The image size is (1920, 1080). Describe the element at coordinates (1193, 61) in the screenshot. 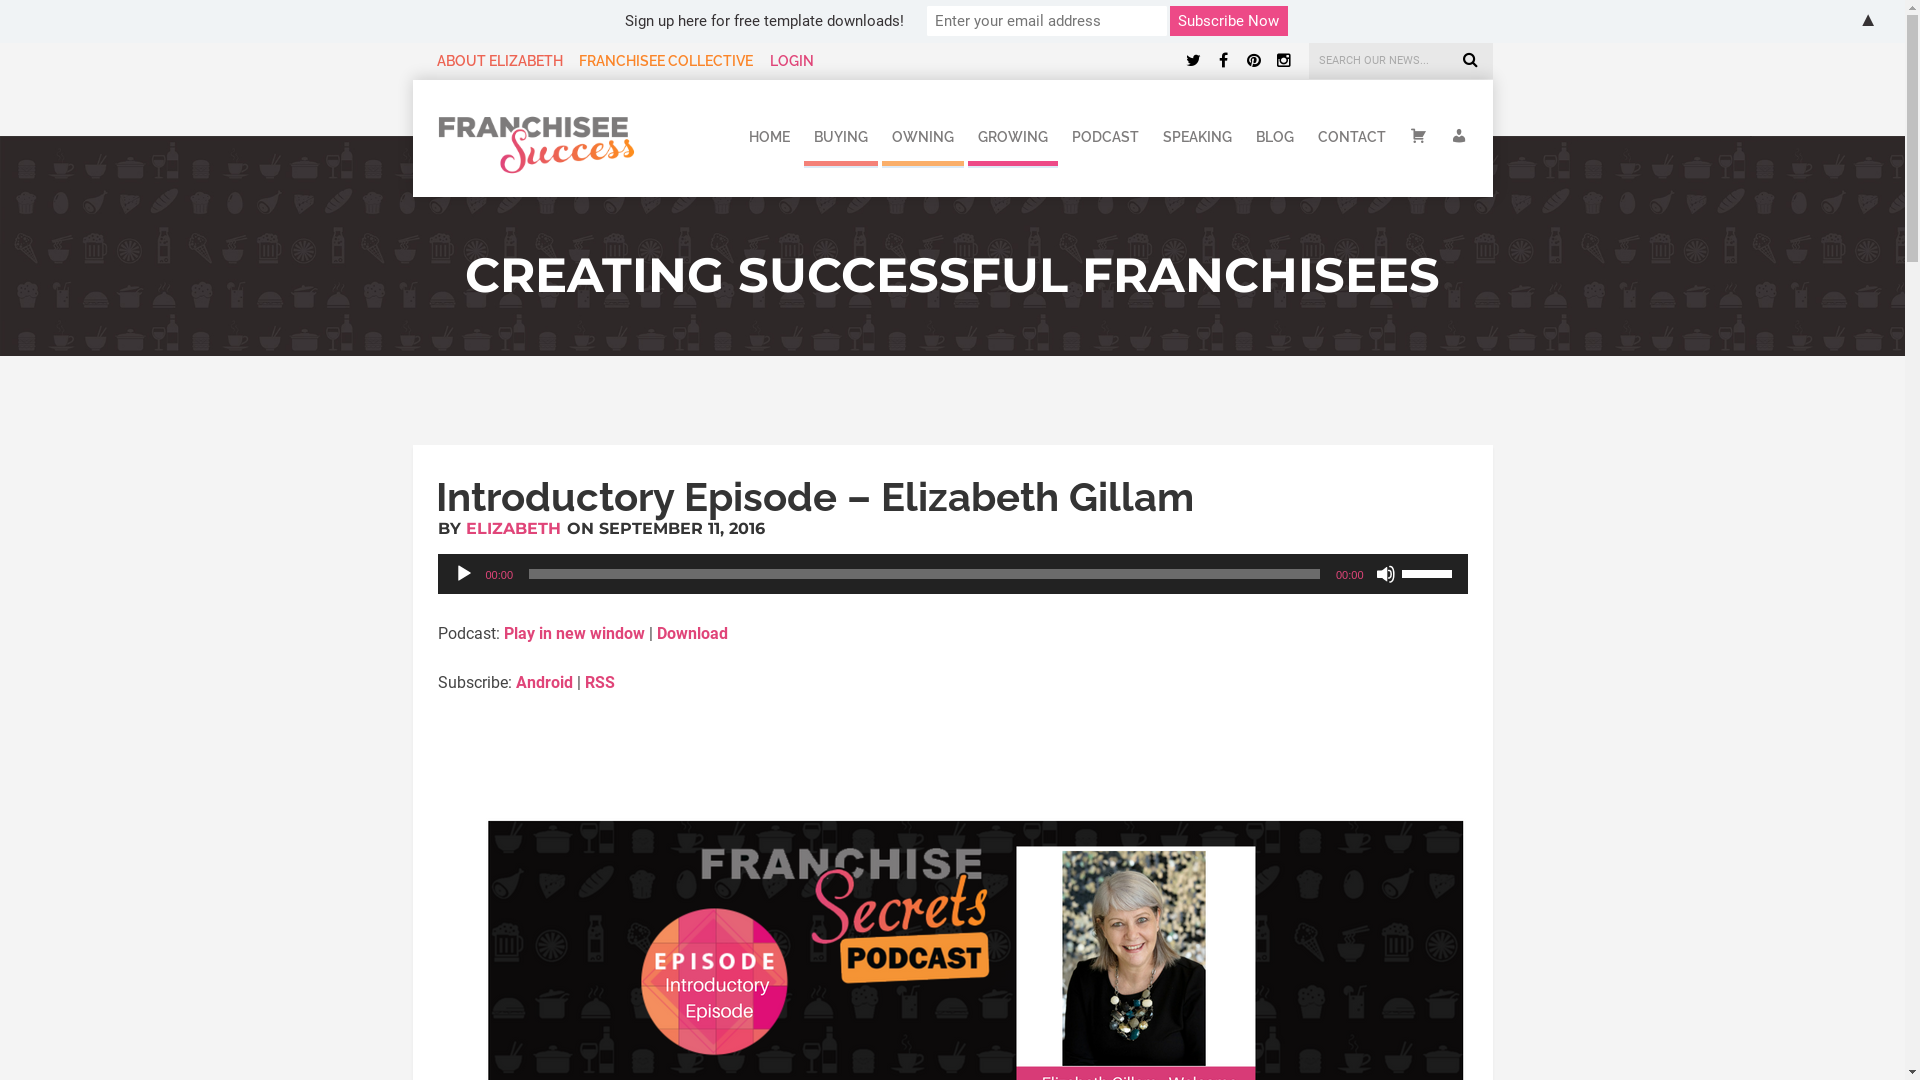

I see `Twitter` at that location.